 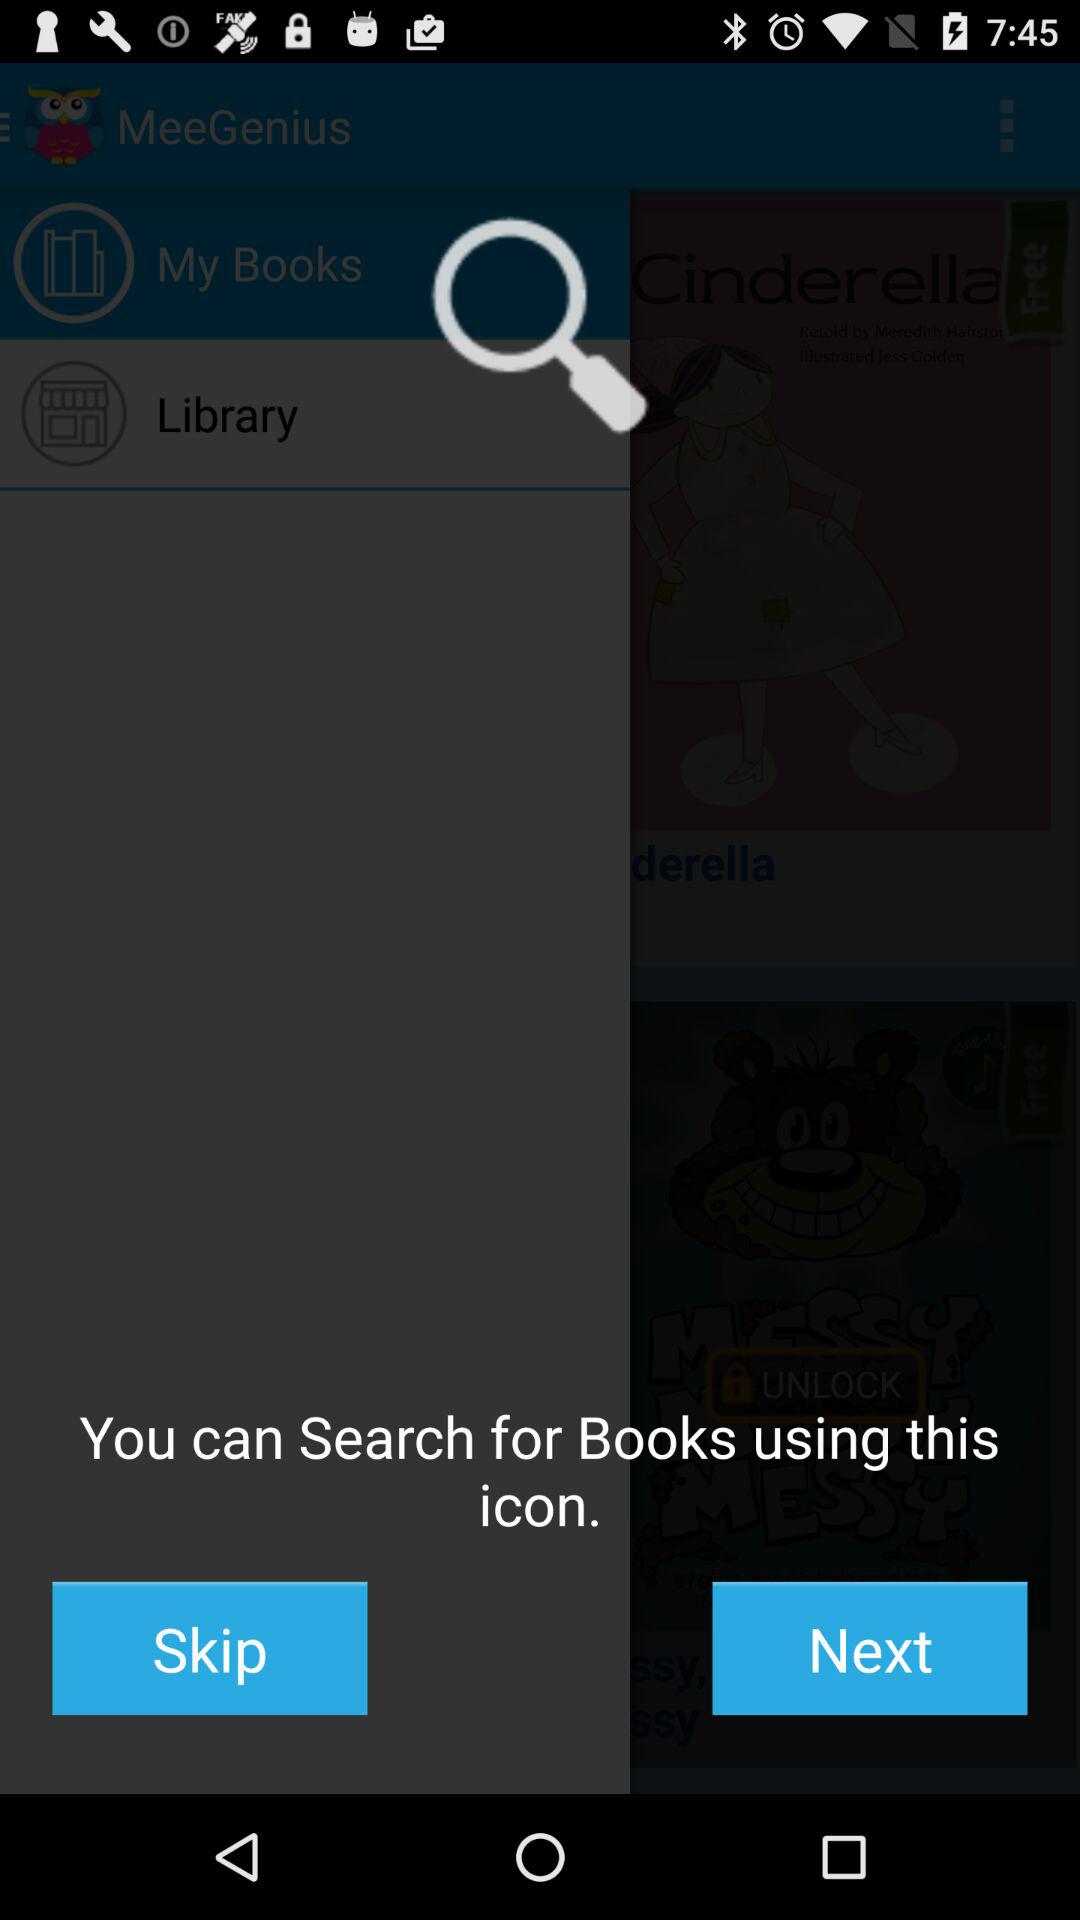 What do you see at coordinates (210, 1648) in the screenshot?
I see `launch skip` at bounding box center [210, 1648].